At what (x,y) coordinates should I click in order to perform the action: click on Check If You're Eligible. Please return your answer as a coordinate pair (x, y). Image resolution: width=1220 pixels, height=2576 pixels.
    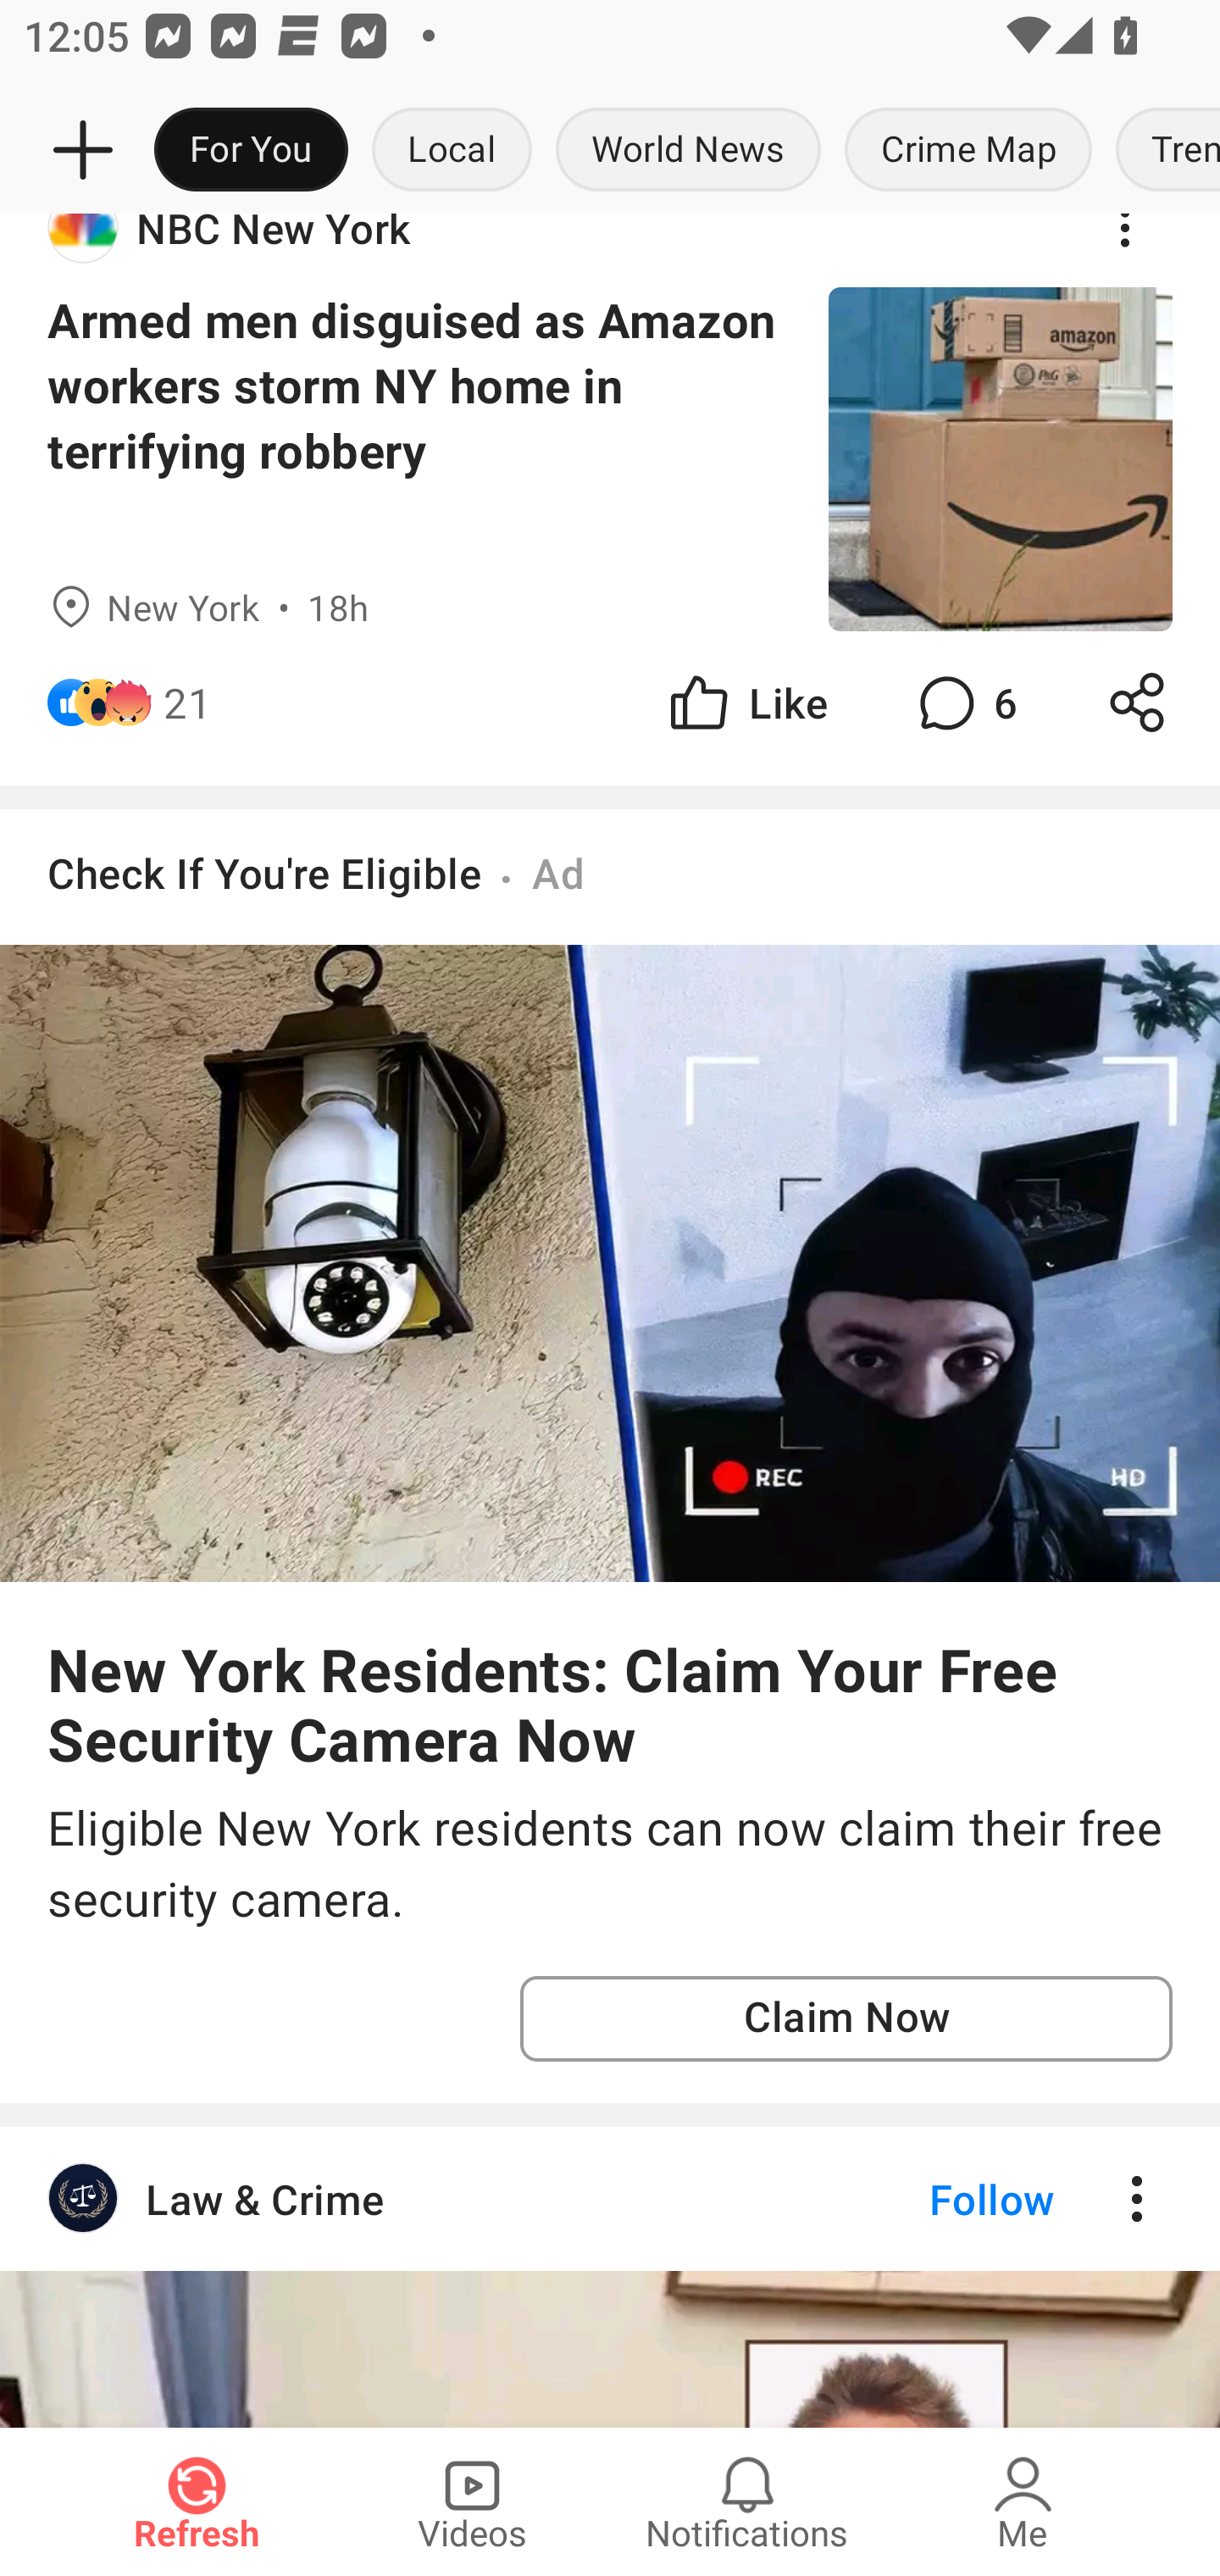
    Looking at the image, I should click on (264, 873).